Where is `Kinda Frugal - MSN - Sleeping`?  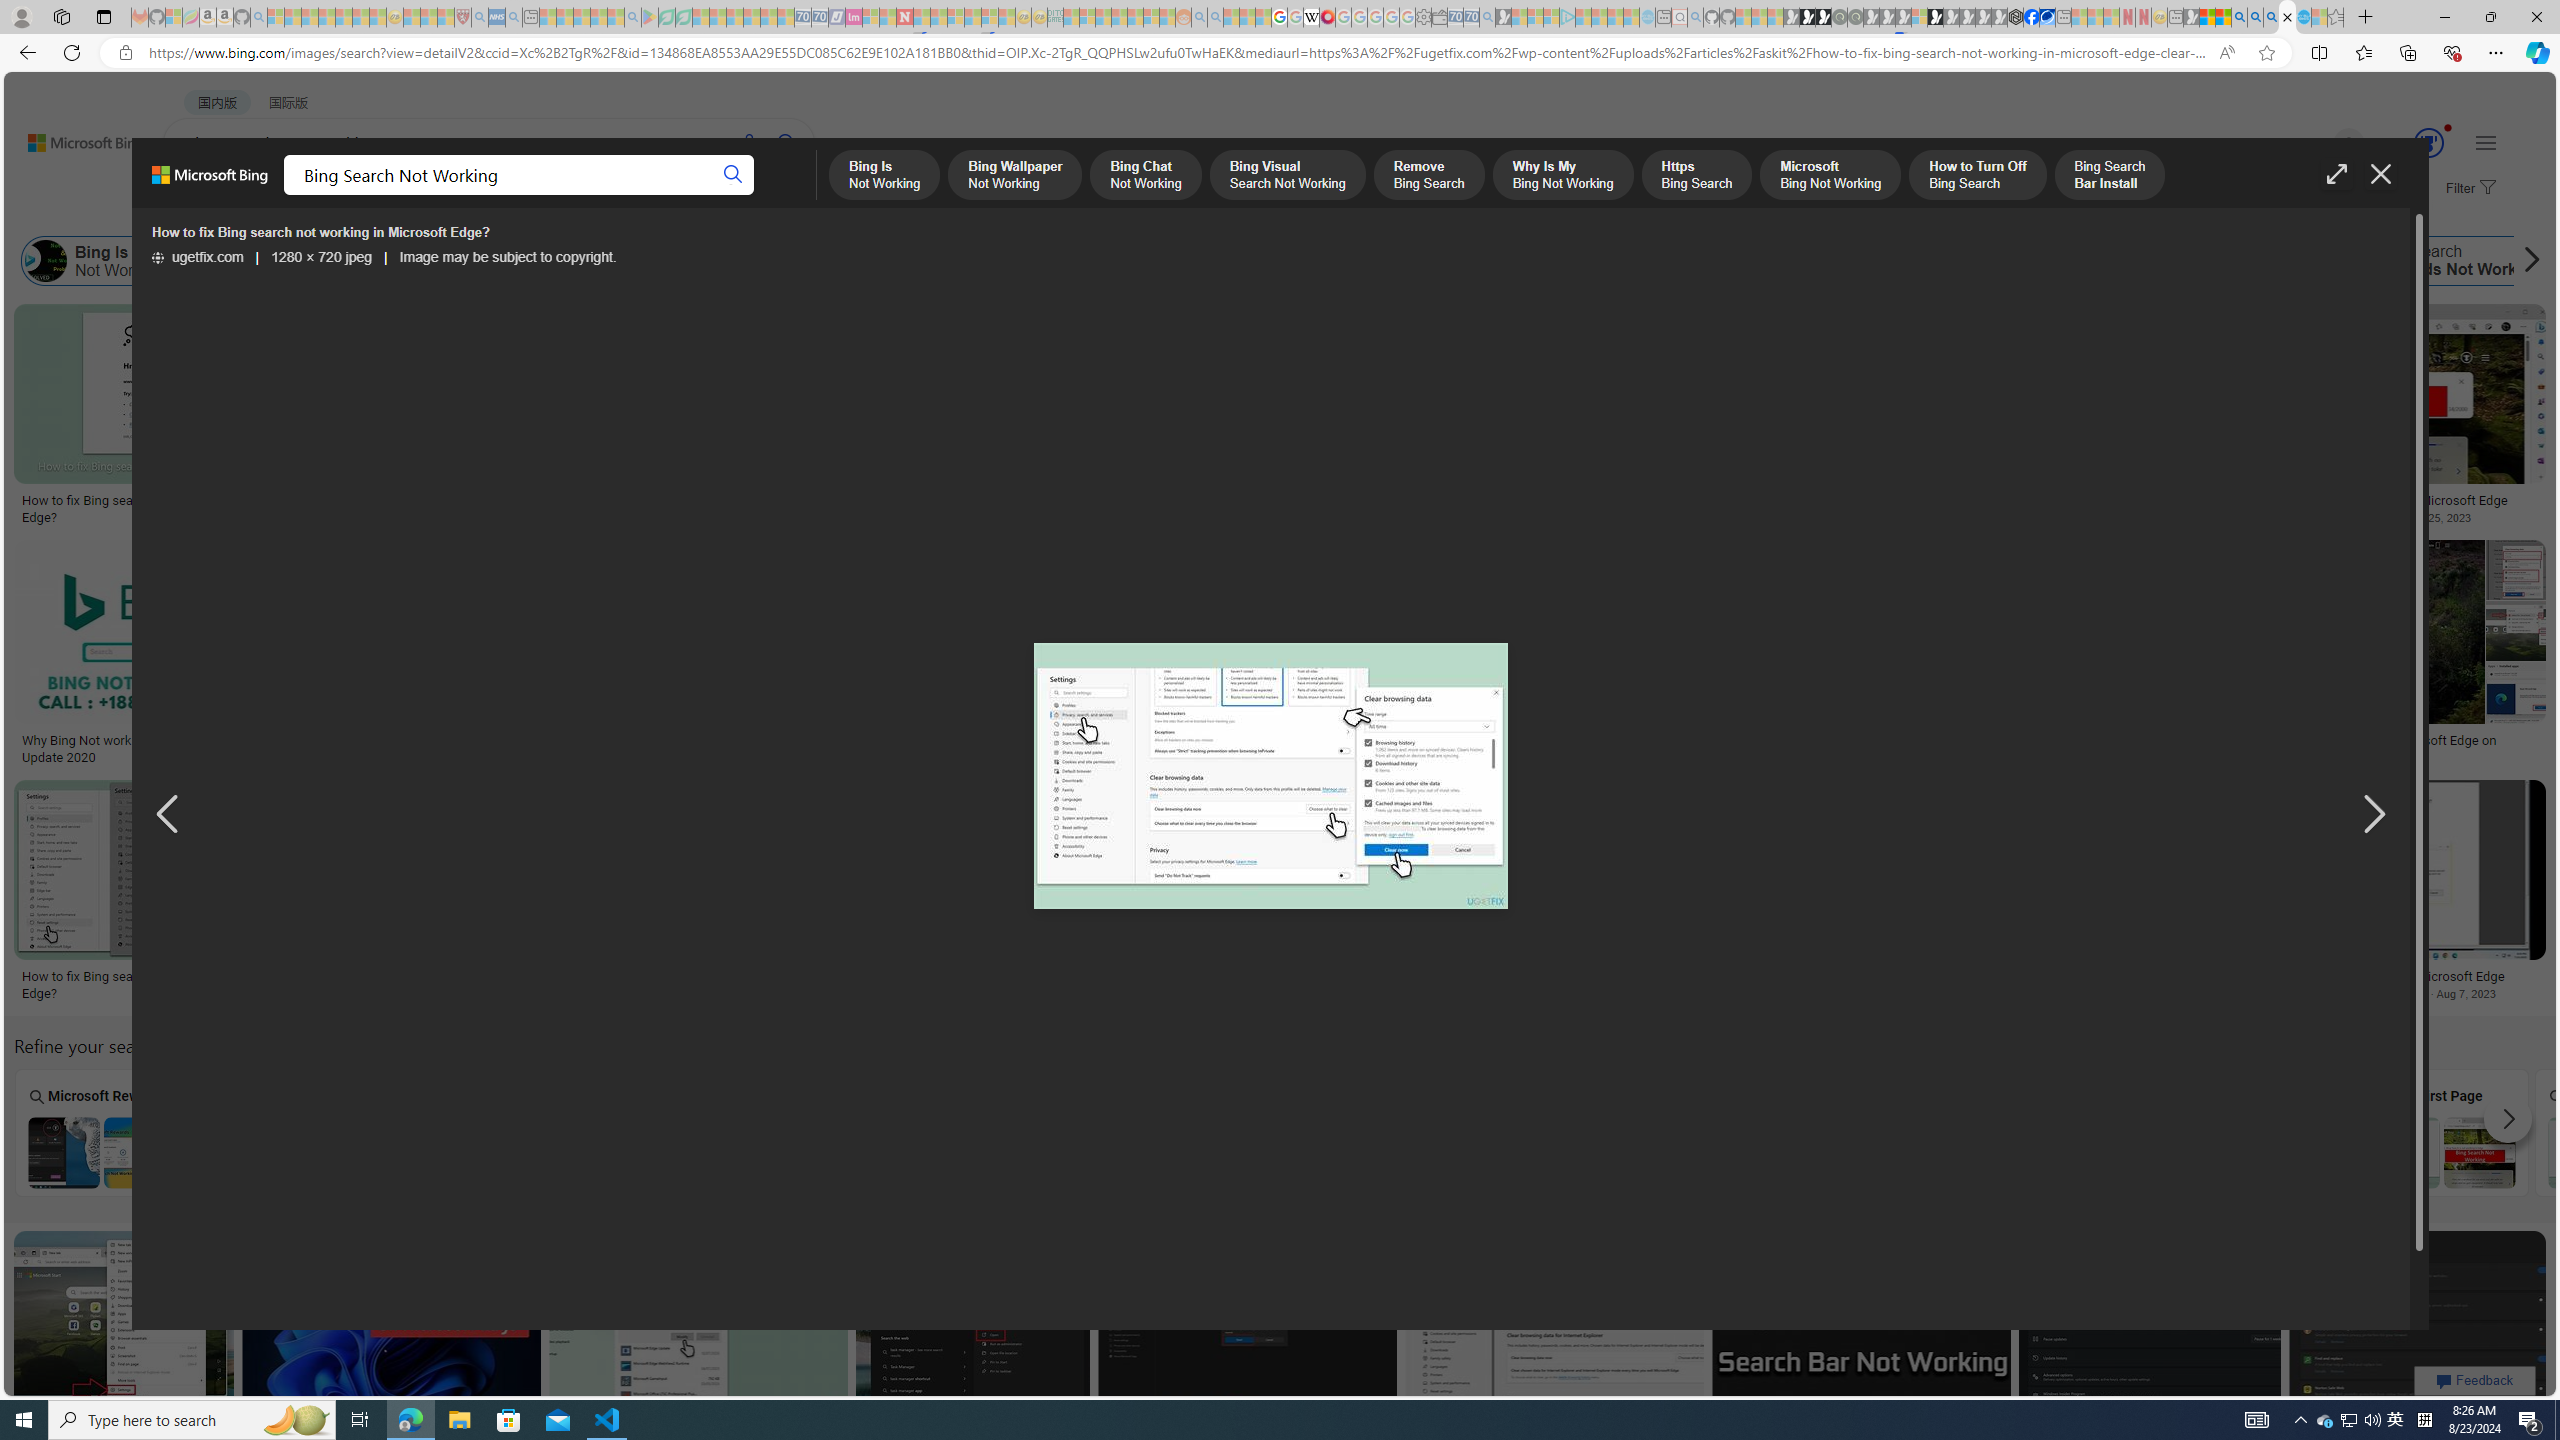 Kinda Frugal - MSN - Sleeping is located at coordinates (1135, 17).